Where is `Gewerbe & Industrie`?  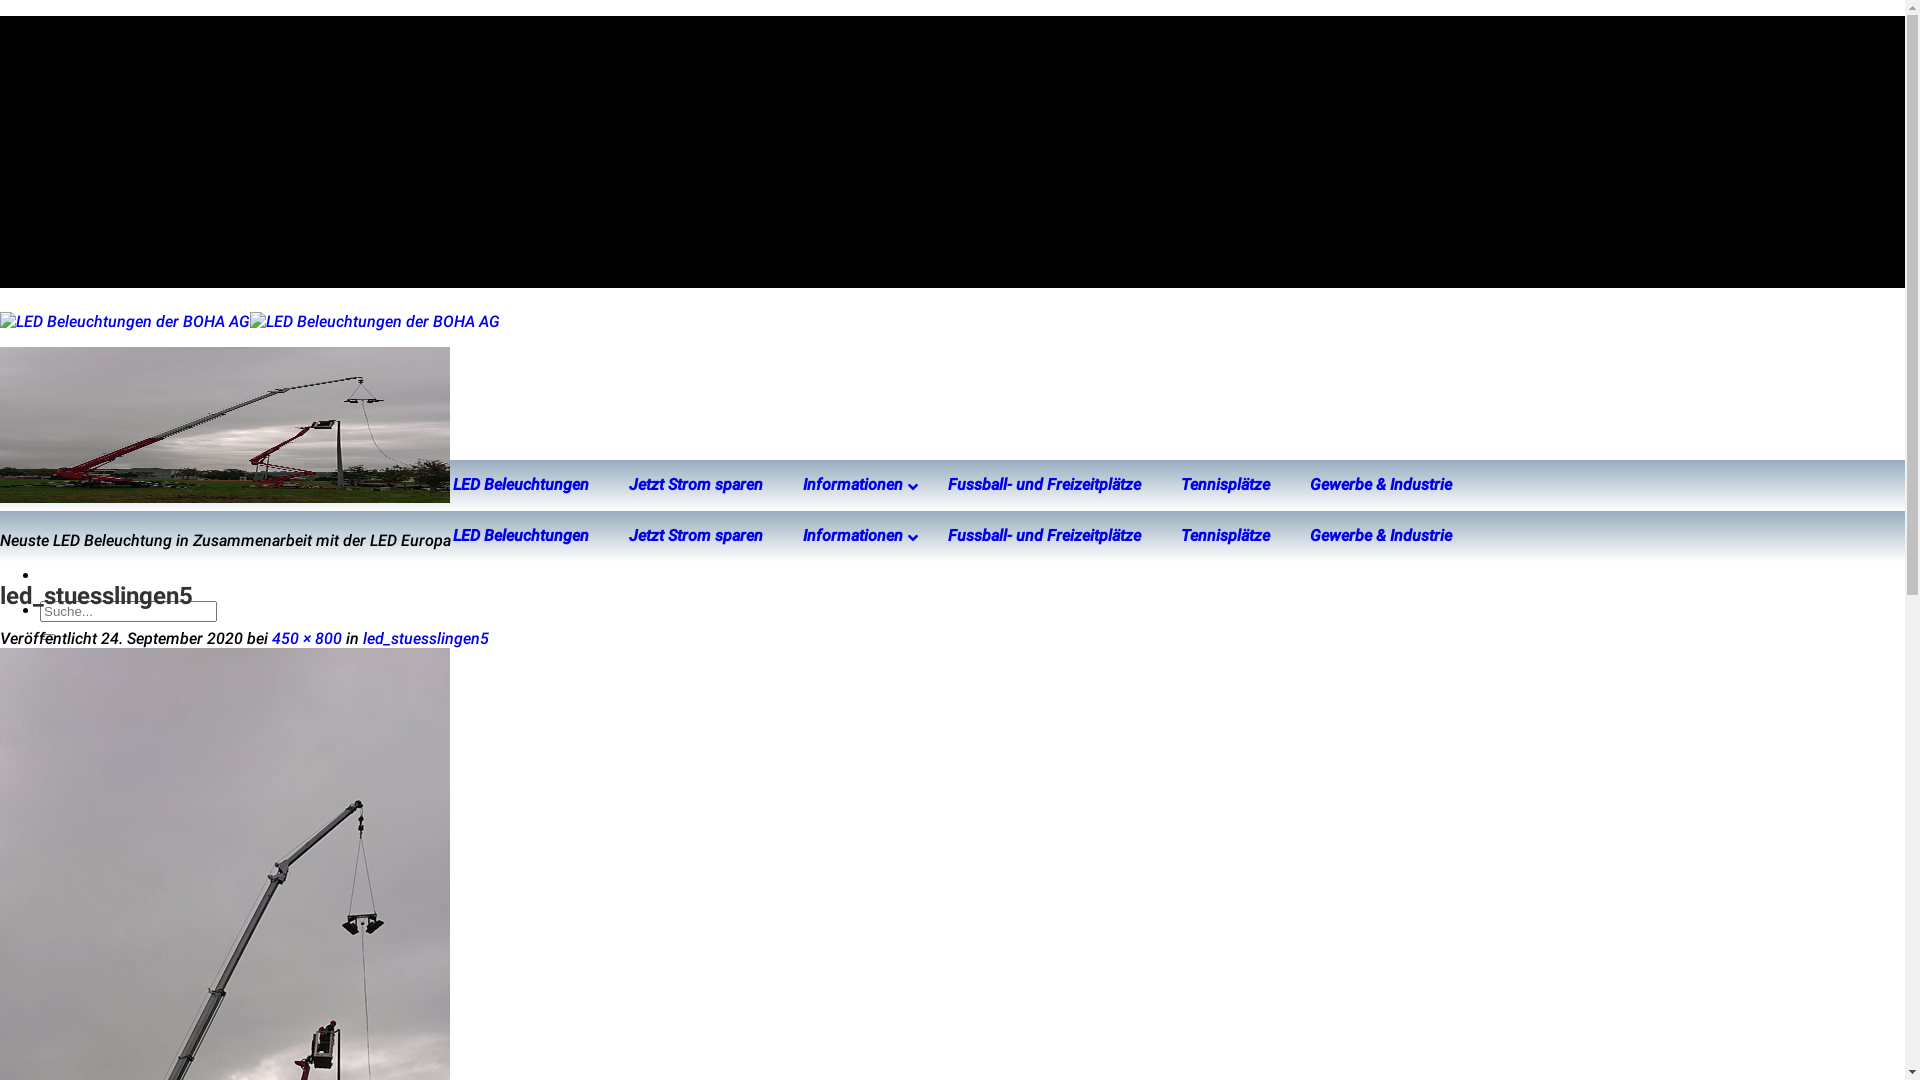 Gewerbe & Industrie is located at coordinates (1381, 486).